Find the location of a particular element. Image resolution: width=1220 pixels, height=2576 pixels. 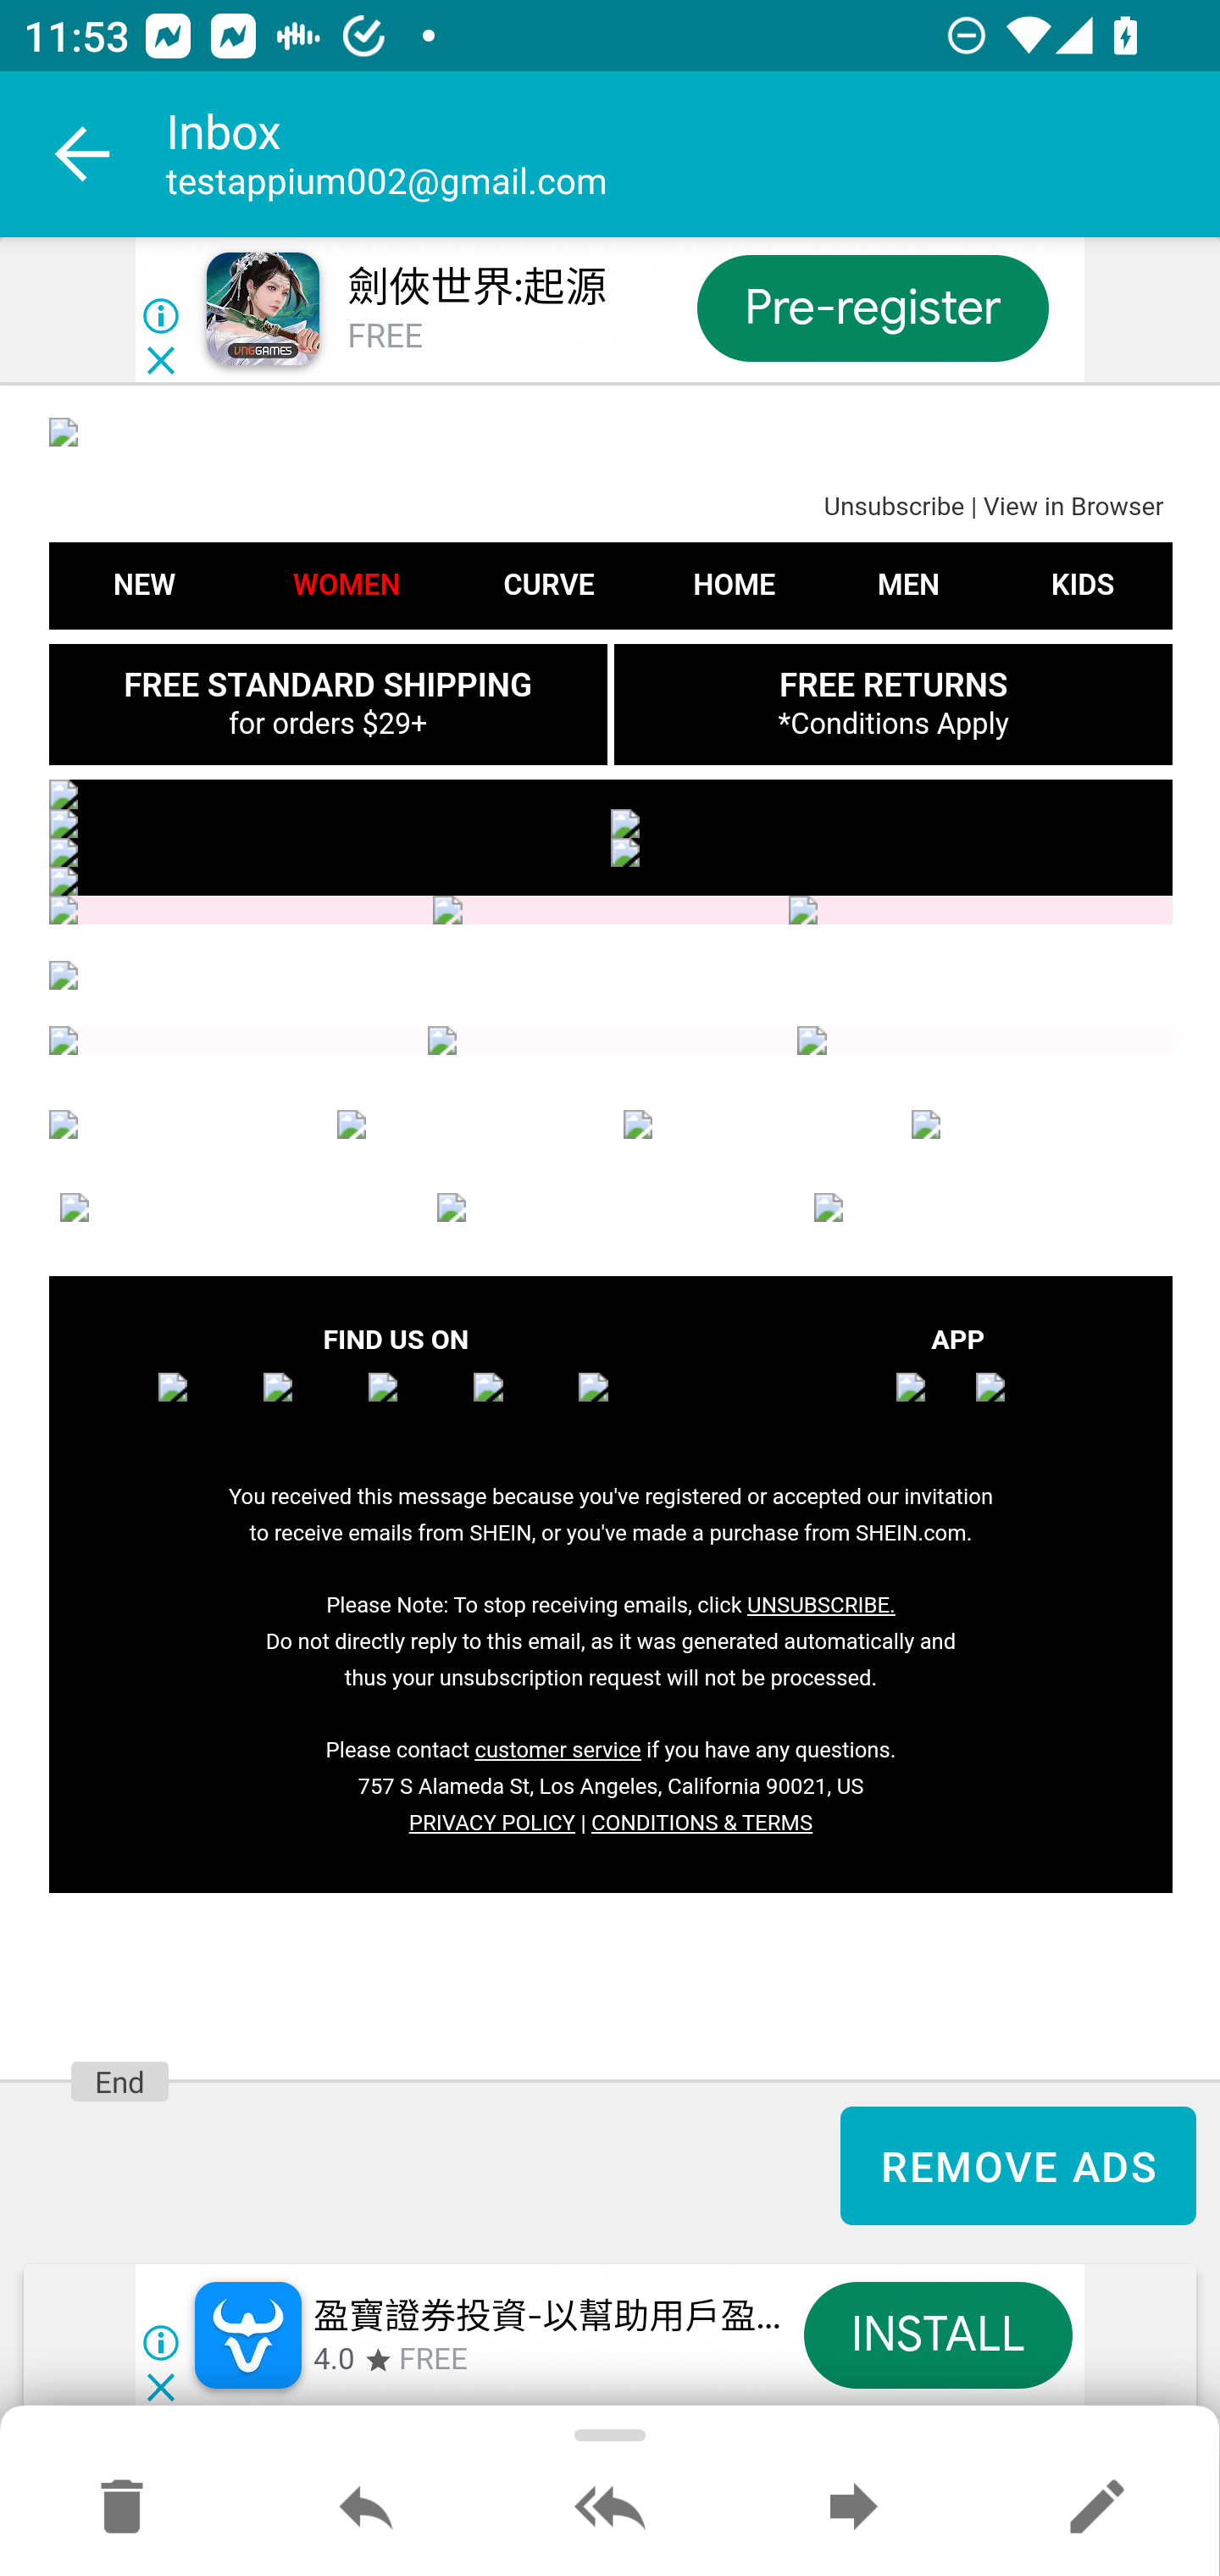

CURVE is located at coordinates (547, 586).